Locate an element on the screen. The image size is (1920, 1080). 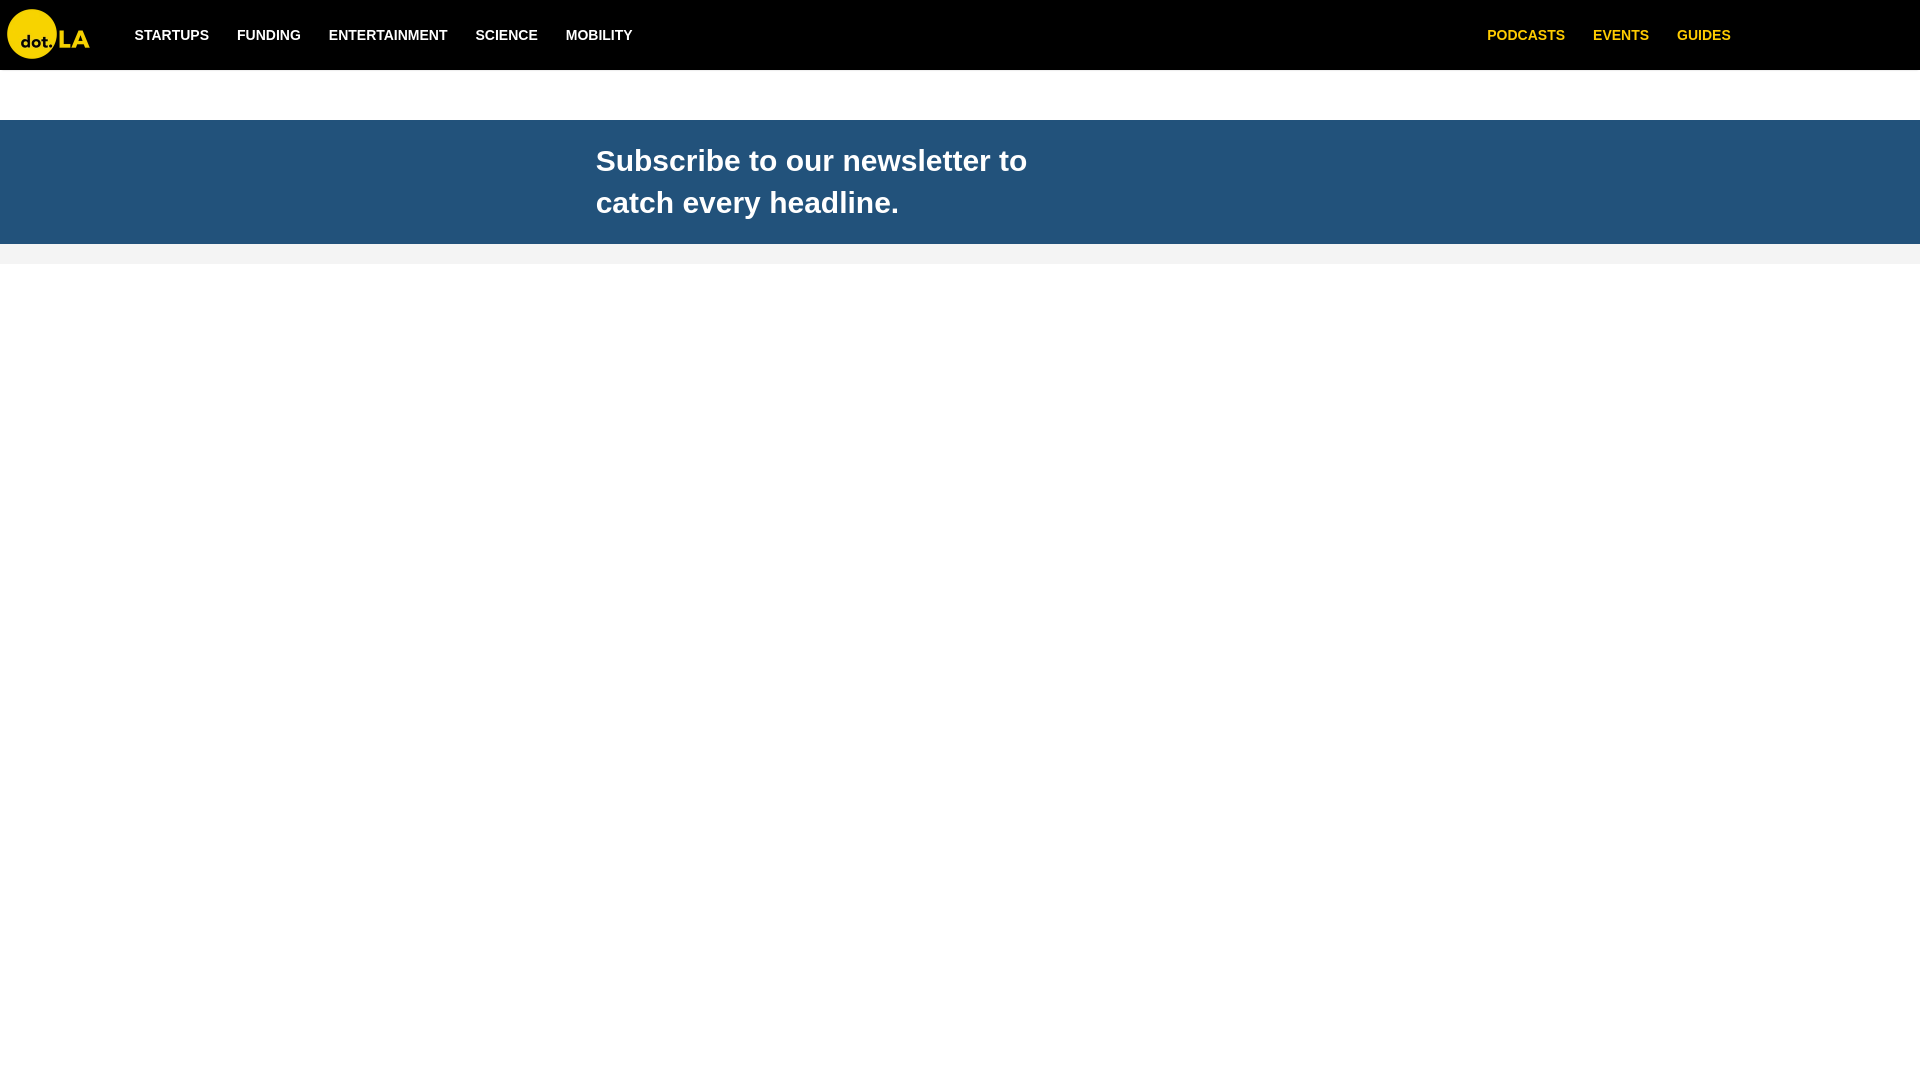
STARTUPS is located at coordinates (172, 35).